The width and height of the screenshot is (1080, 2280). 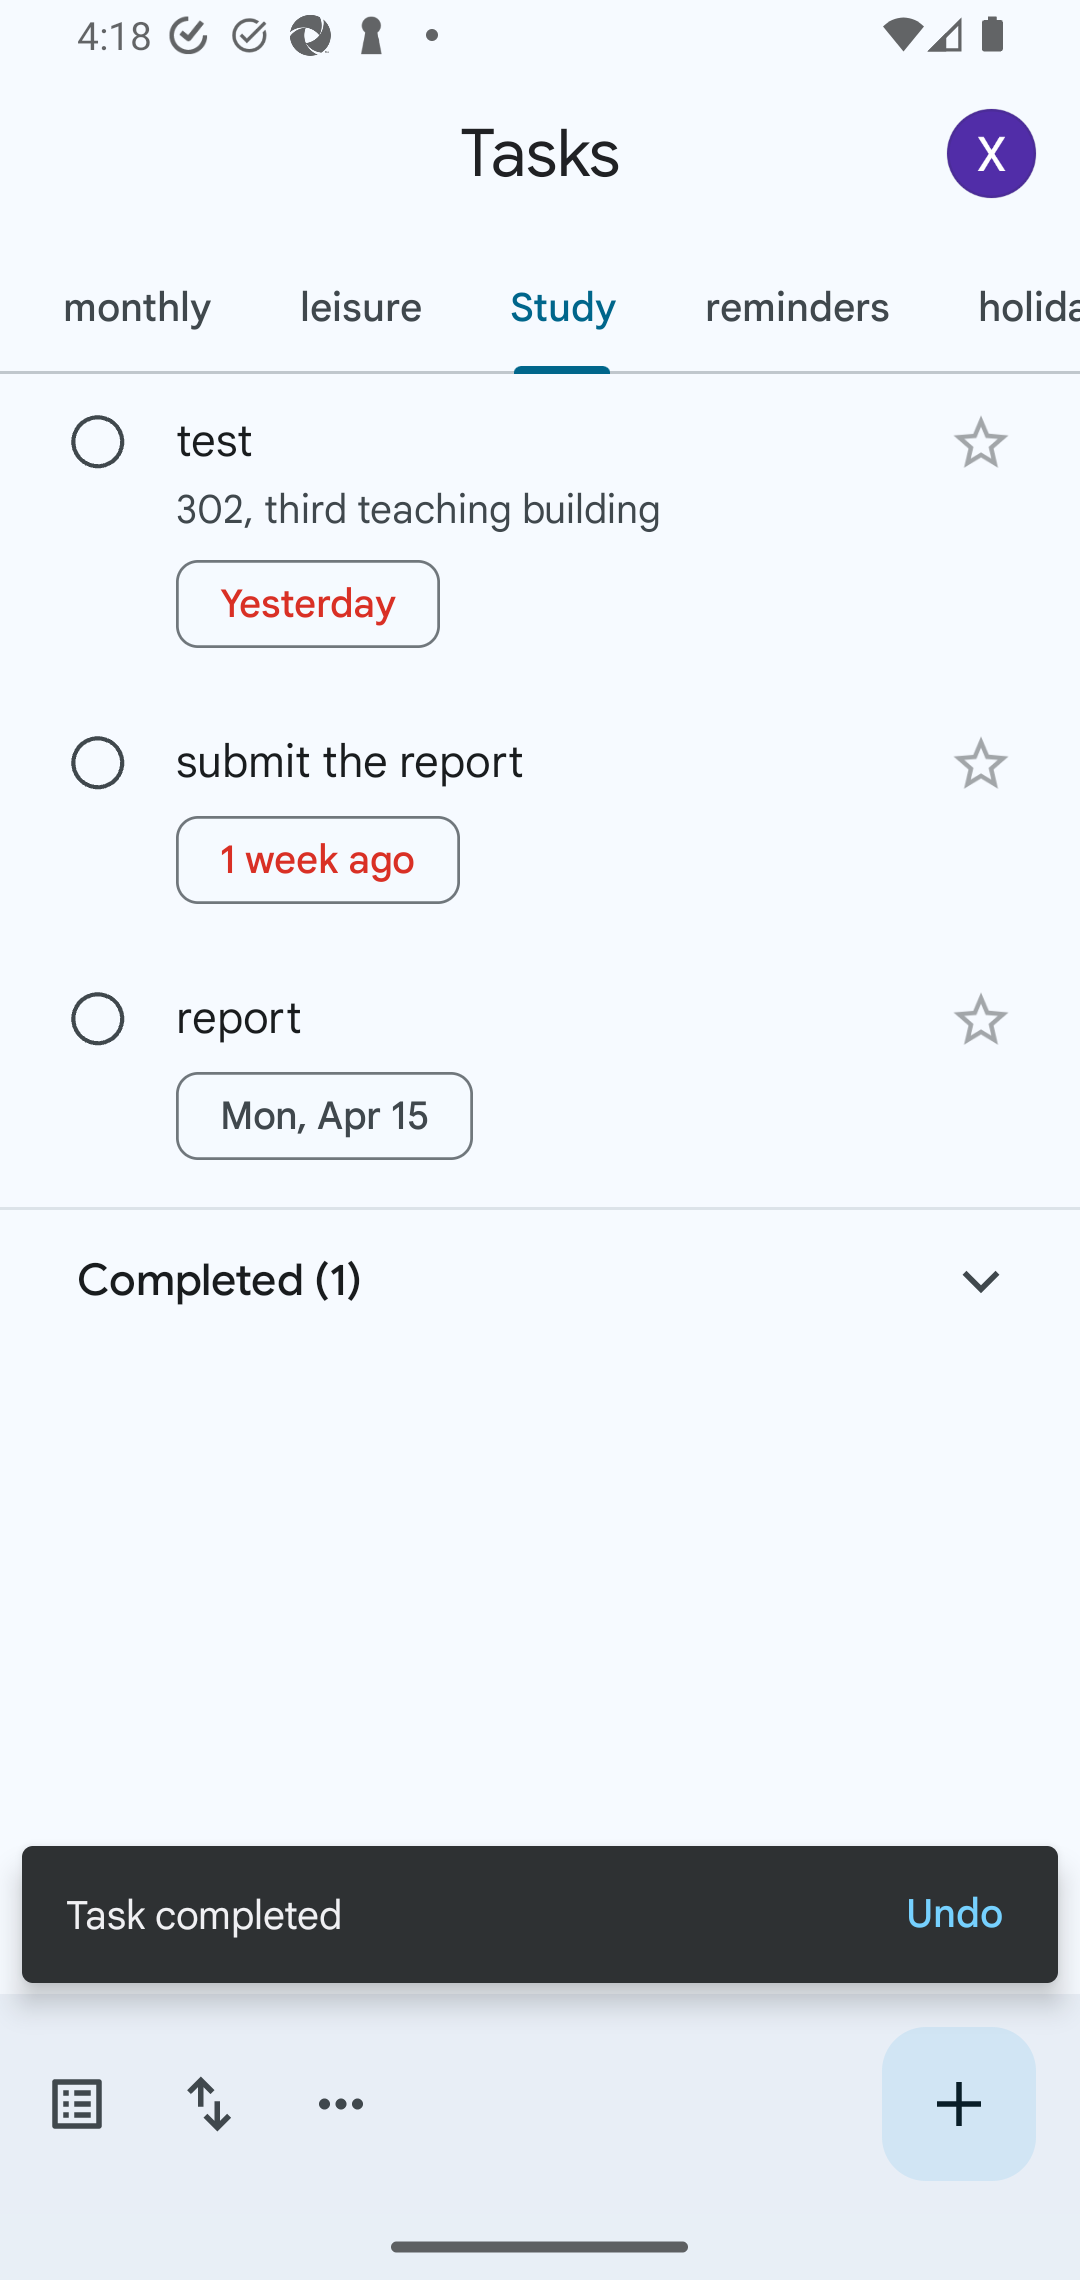 I want to click on Create new task, so click(x=958, y=2104).